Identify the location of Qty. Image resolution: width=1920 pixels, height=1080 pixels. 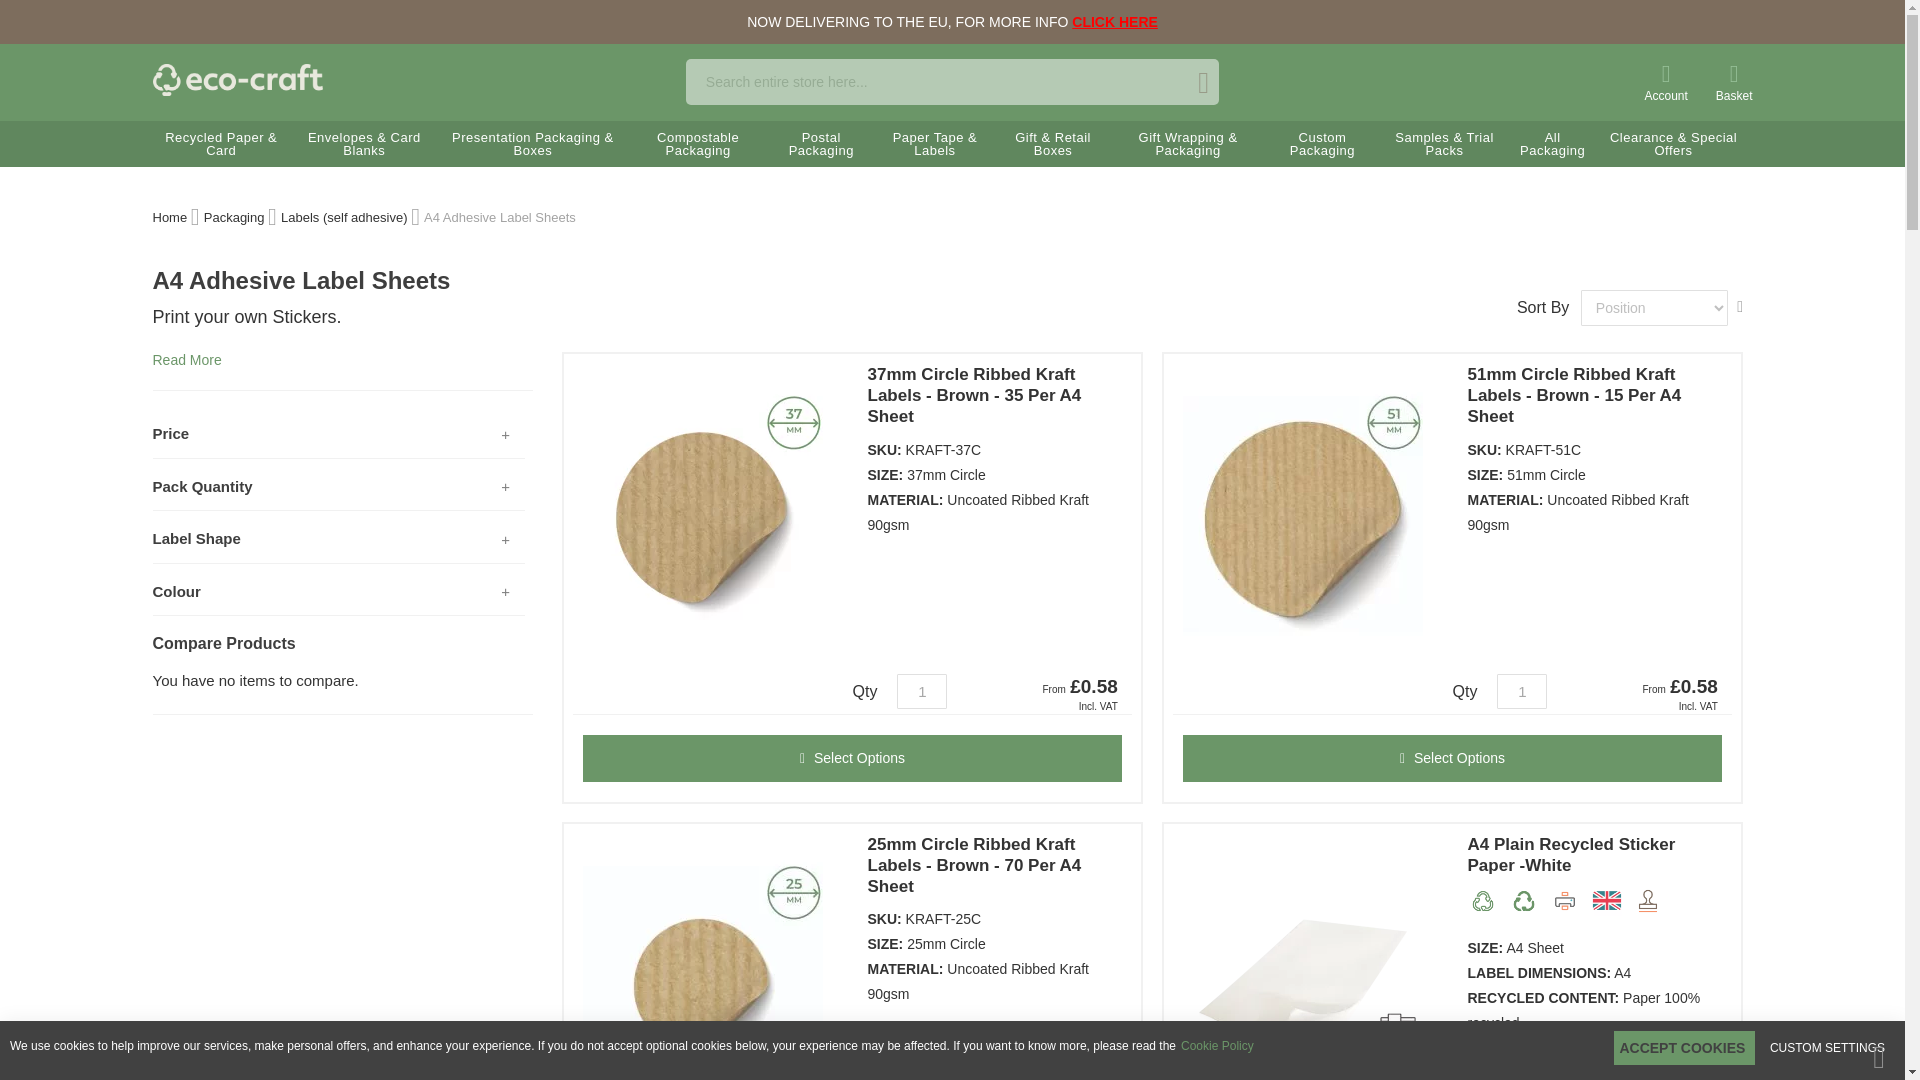
(1522, 690).